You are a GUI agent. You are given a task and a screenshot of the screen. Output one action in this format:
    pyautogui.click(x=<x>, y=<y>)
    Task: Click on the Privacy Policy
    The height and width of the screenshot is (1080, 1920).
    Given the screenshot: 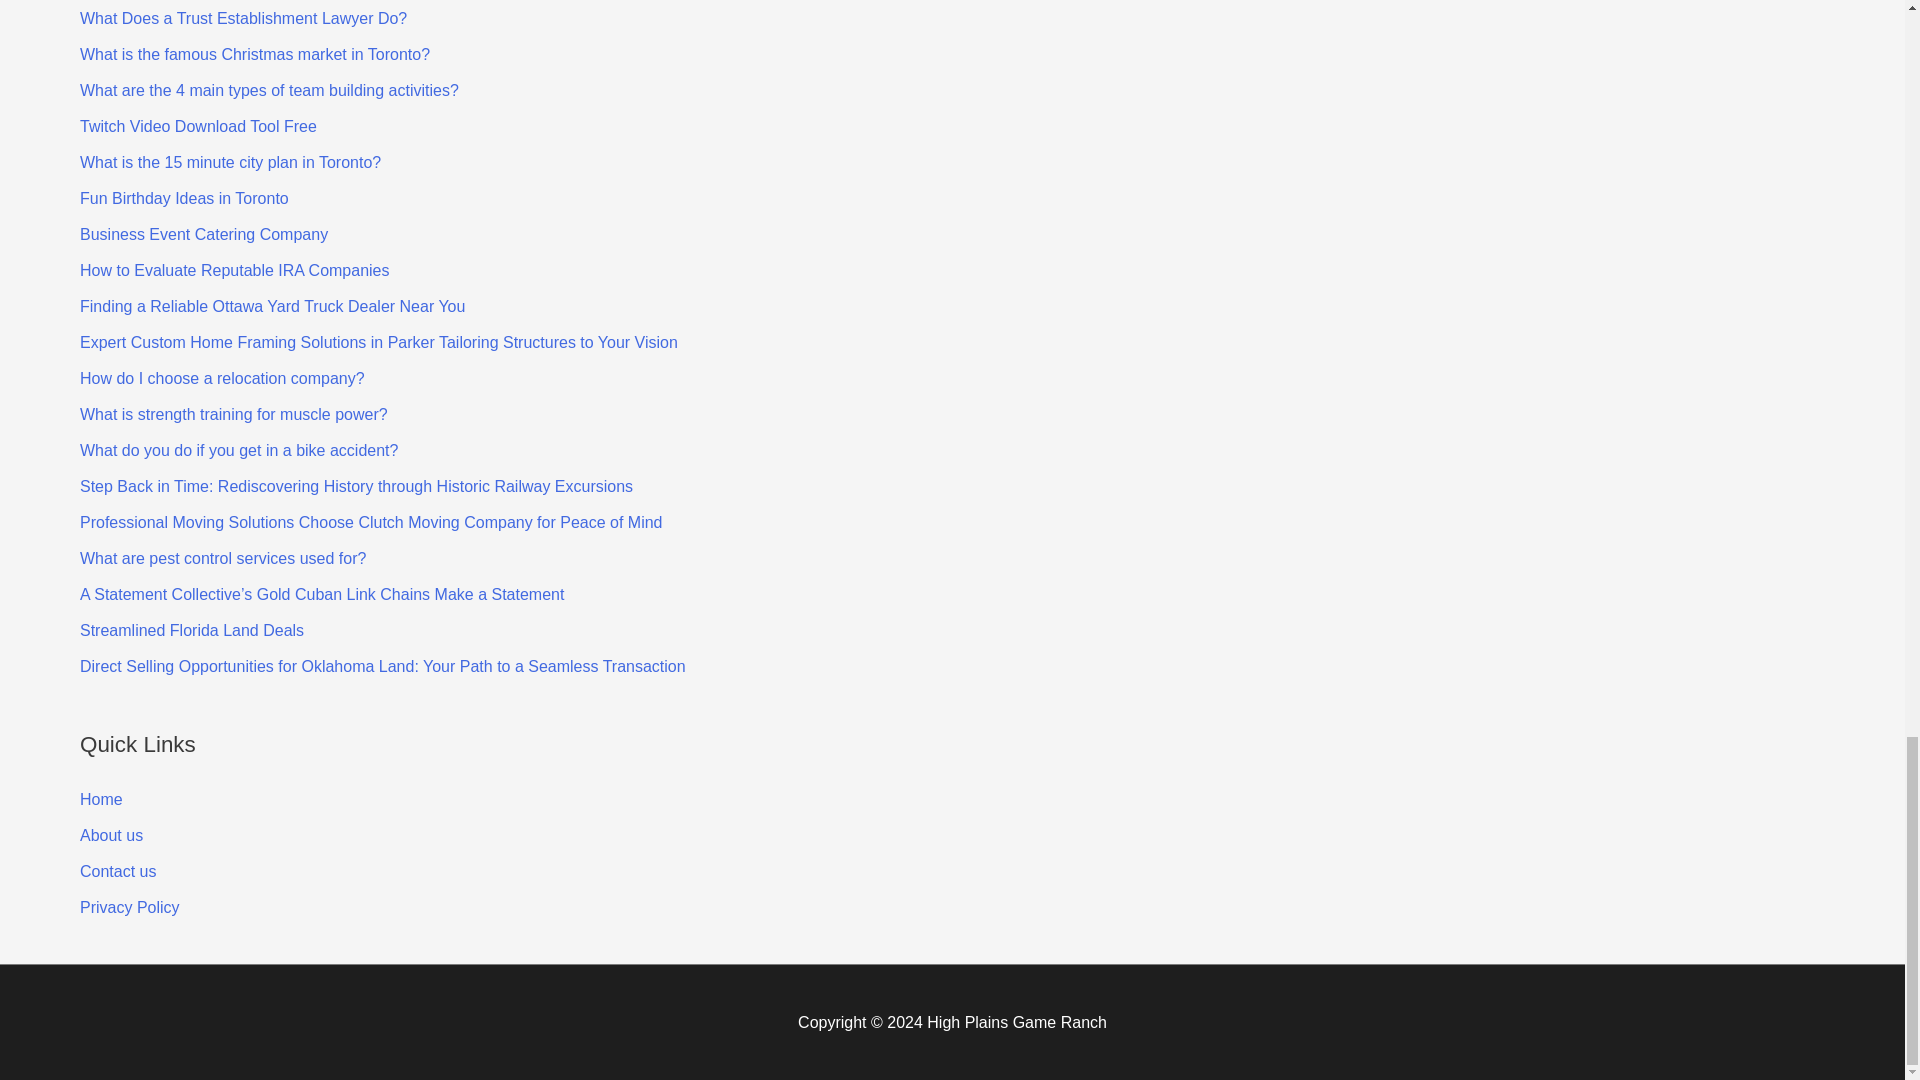 What is the action you would take?
    pyautogui.click(x=130, y=906)
    